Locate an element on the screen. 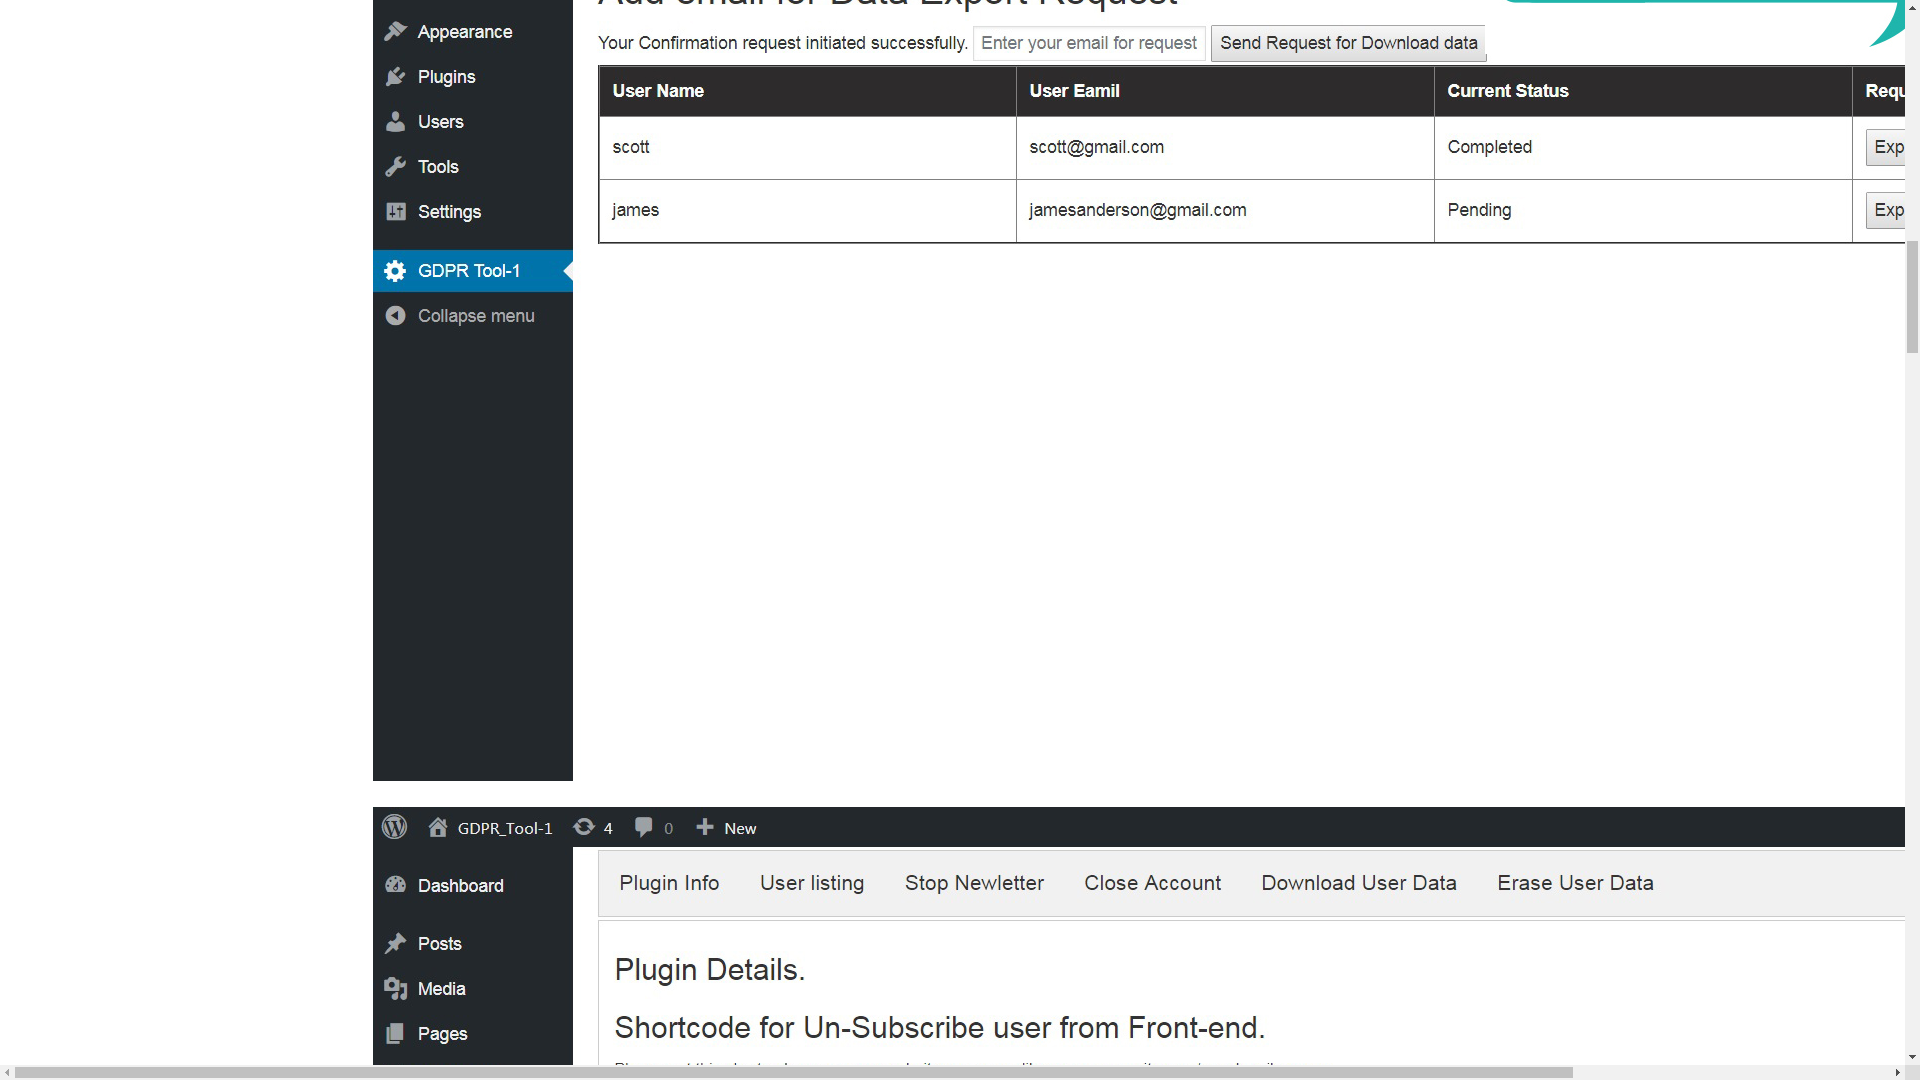 This screenshot has width=1920, height=1080. WordPress.org is located at coordinates (1139, 12).